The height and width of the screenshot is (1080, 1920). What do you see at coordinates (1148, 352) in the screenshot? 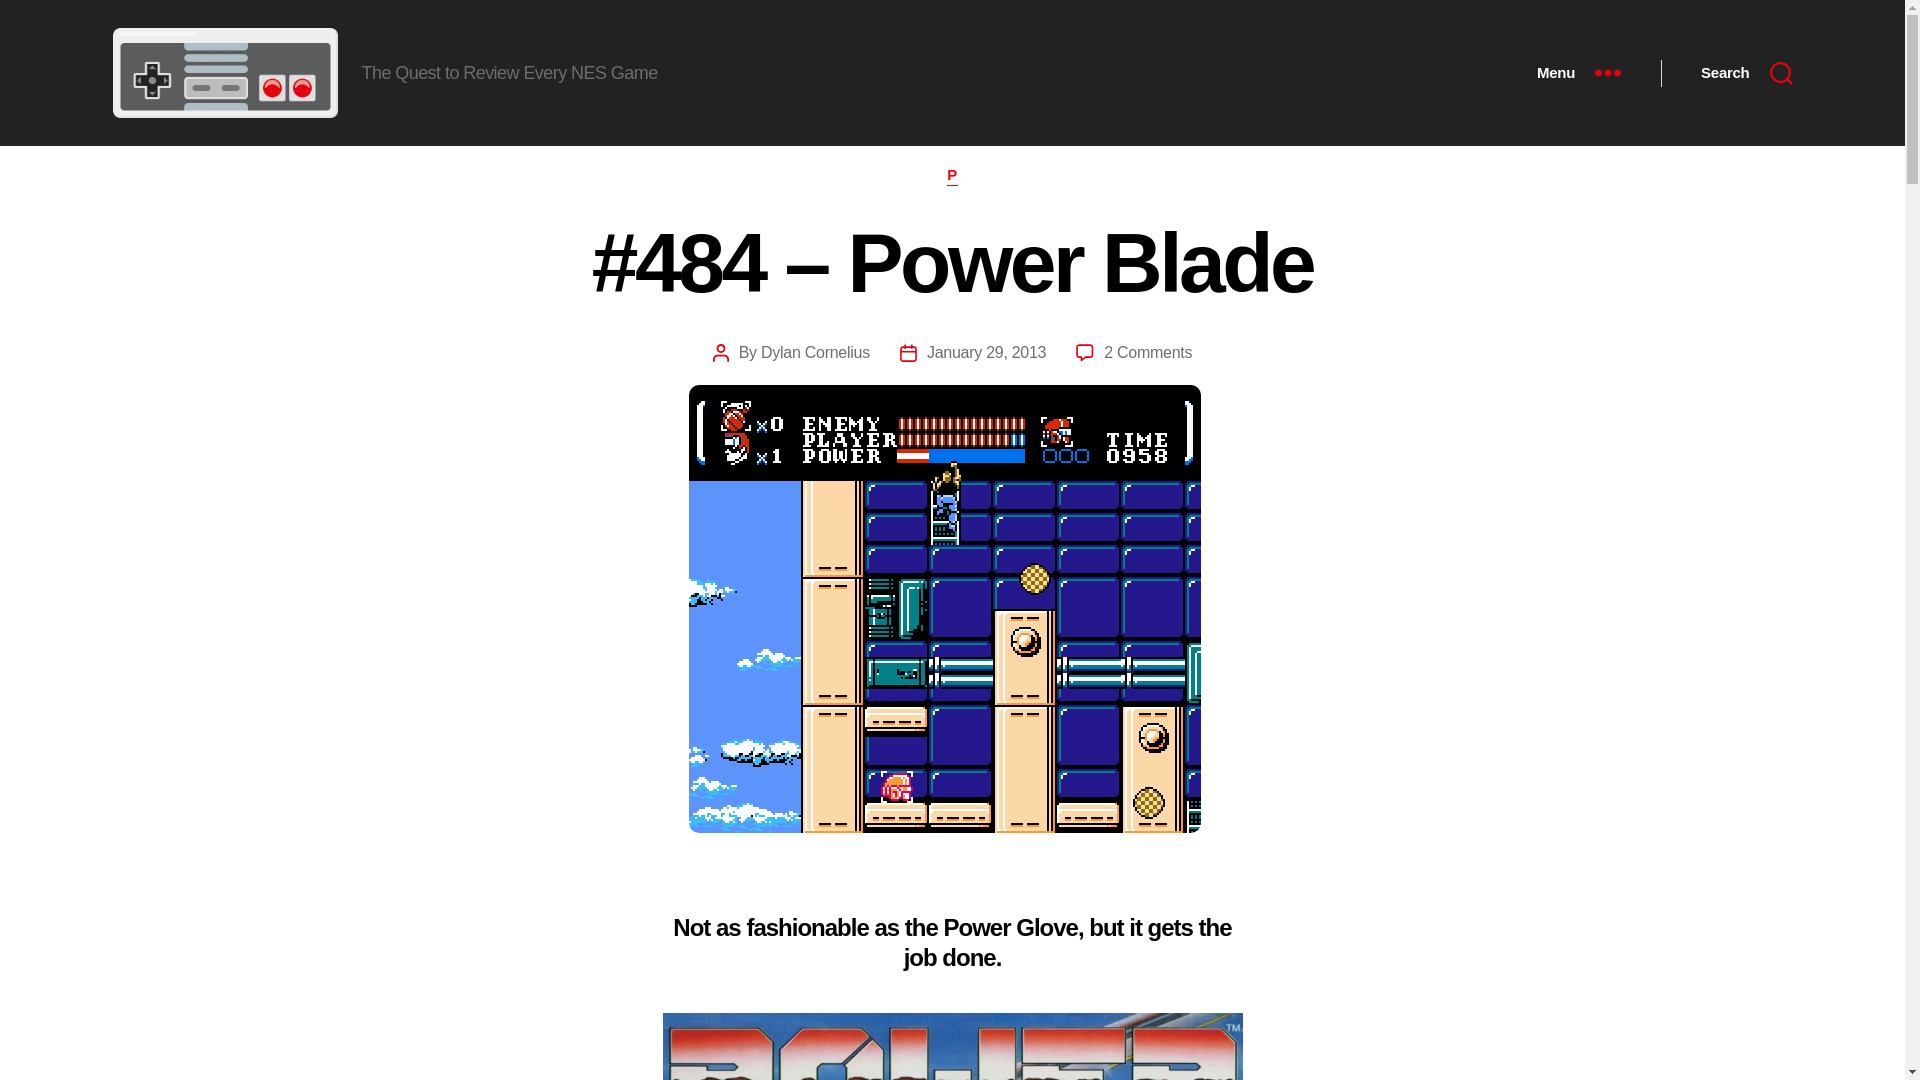
I see `2 Comments` at bounding box center [1148, 352].